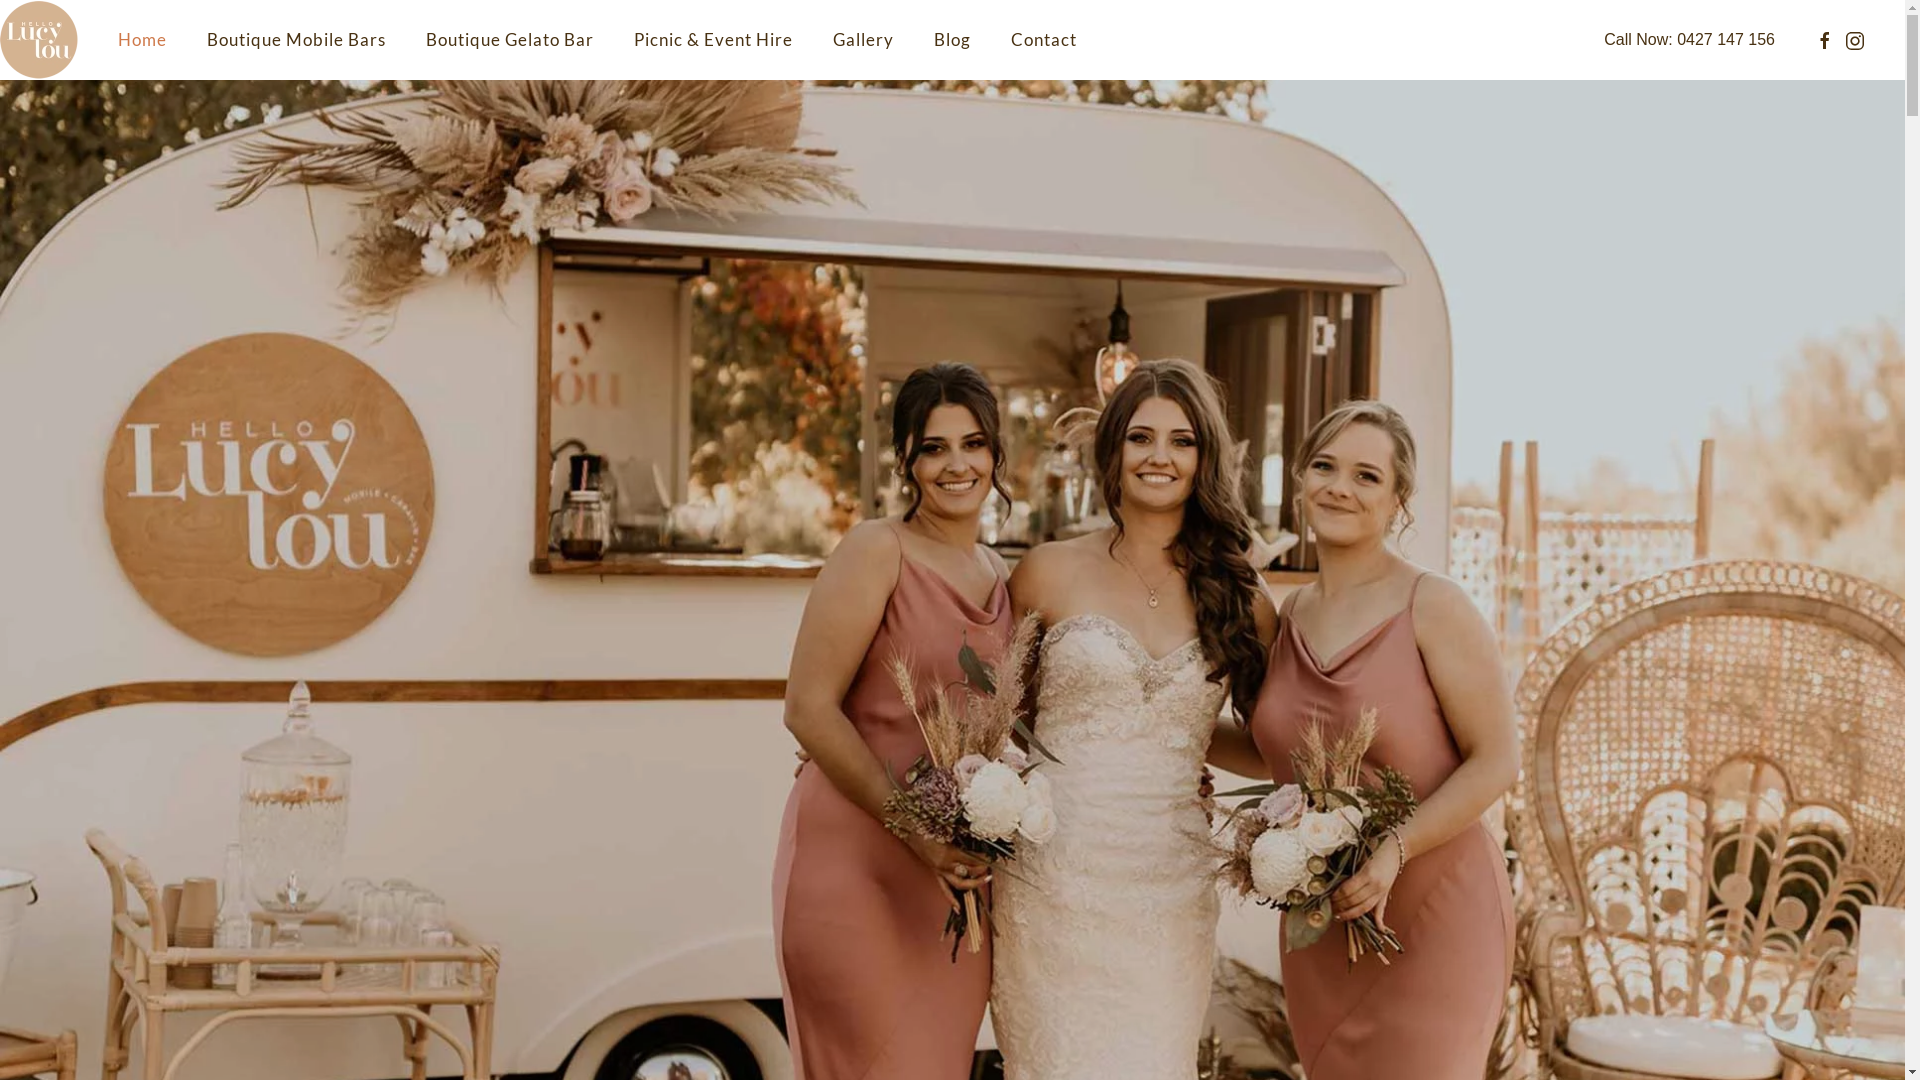  Describe the element at coordinates (142, 40) in the screenshot. I see `Home` at that location.